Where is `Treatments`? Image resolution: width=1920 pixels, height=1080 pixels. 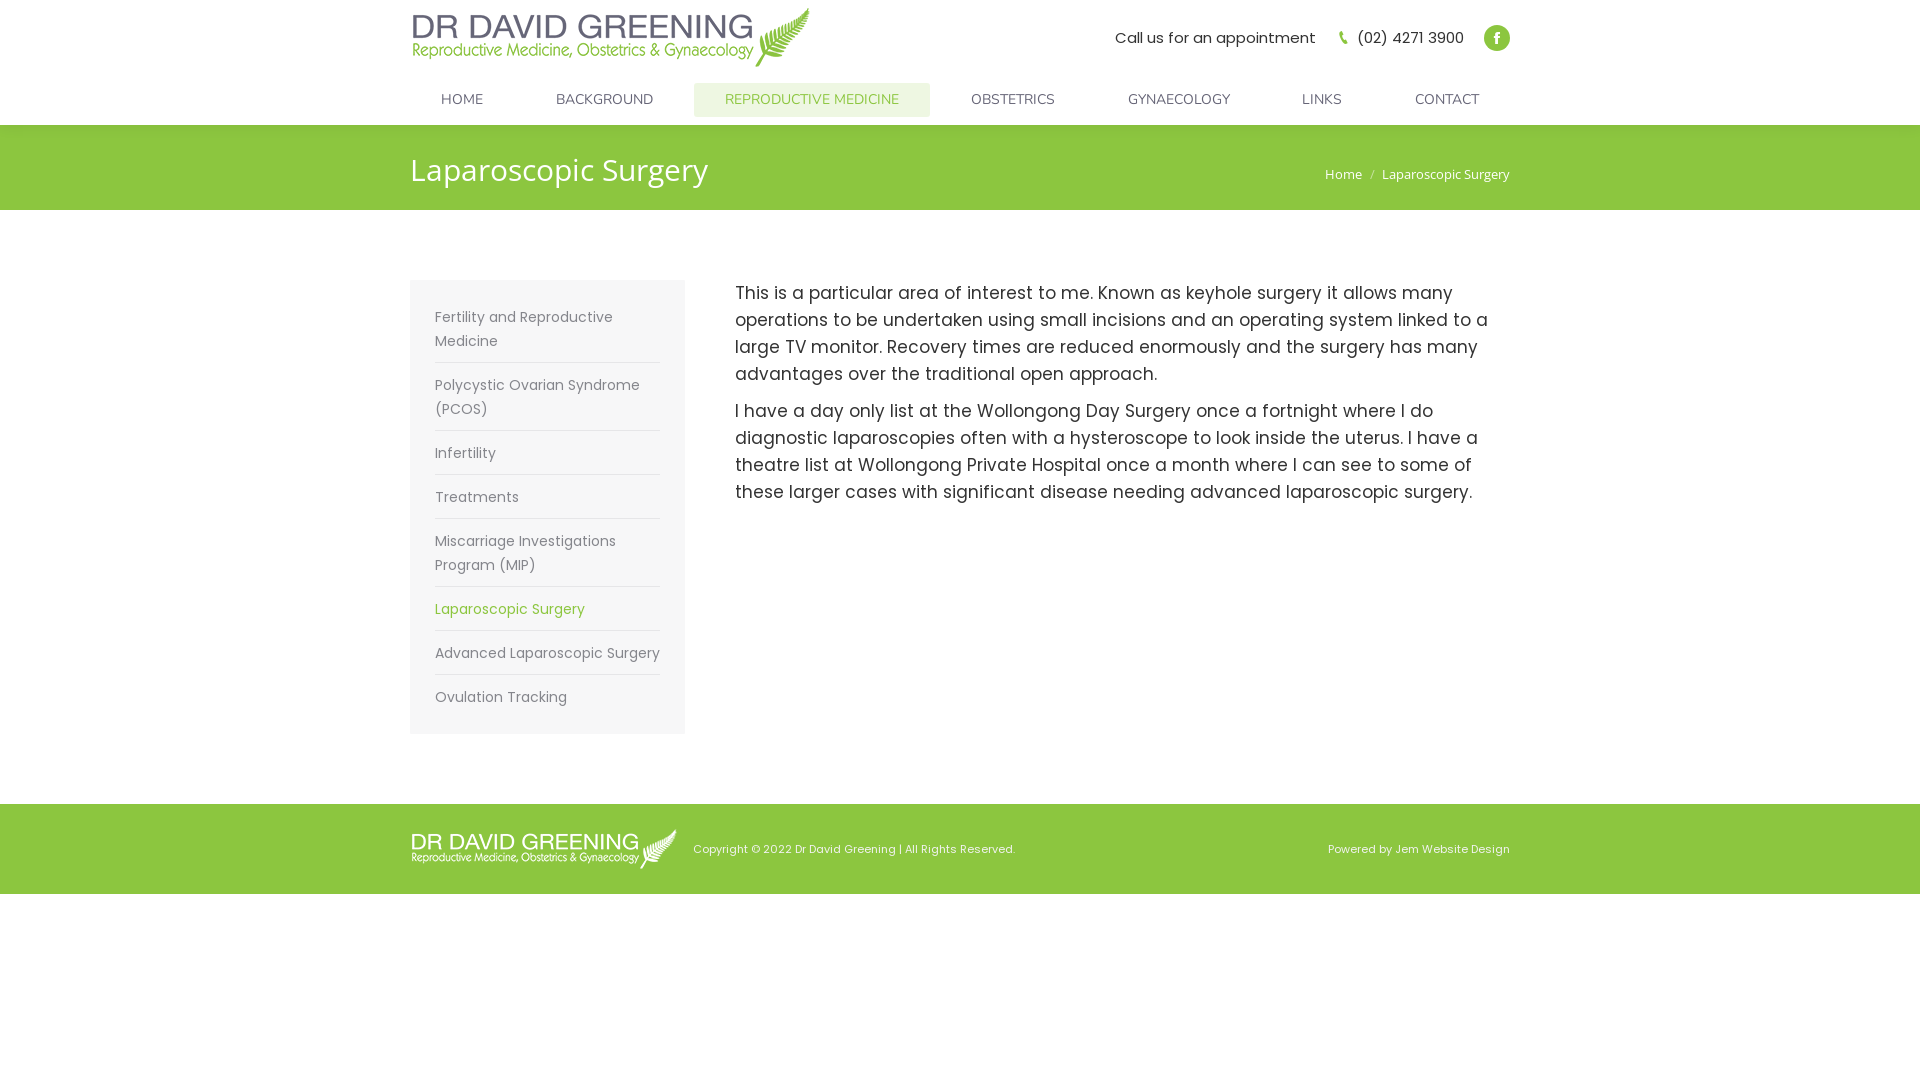 Treatments is located at coordinates (477, 496).